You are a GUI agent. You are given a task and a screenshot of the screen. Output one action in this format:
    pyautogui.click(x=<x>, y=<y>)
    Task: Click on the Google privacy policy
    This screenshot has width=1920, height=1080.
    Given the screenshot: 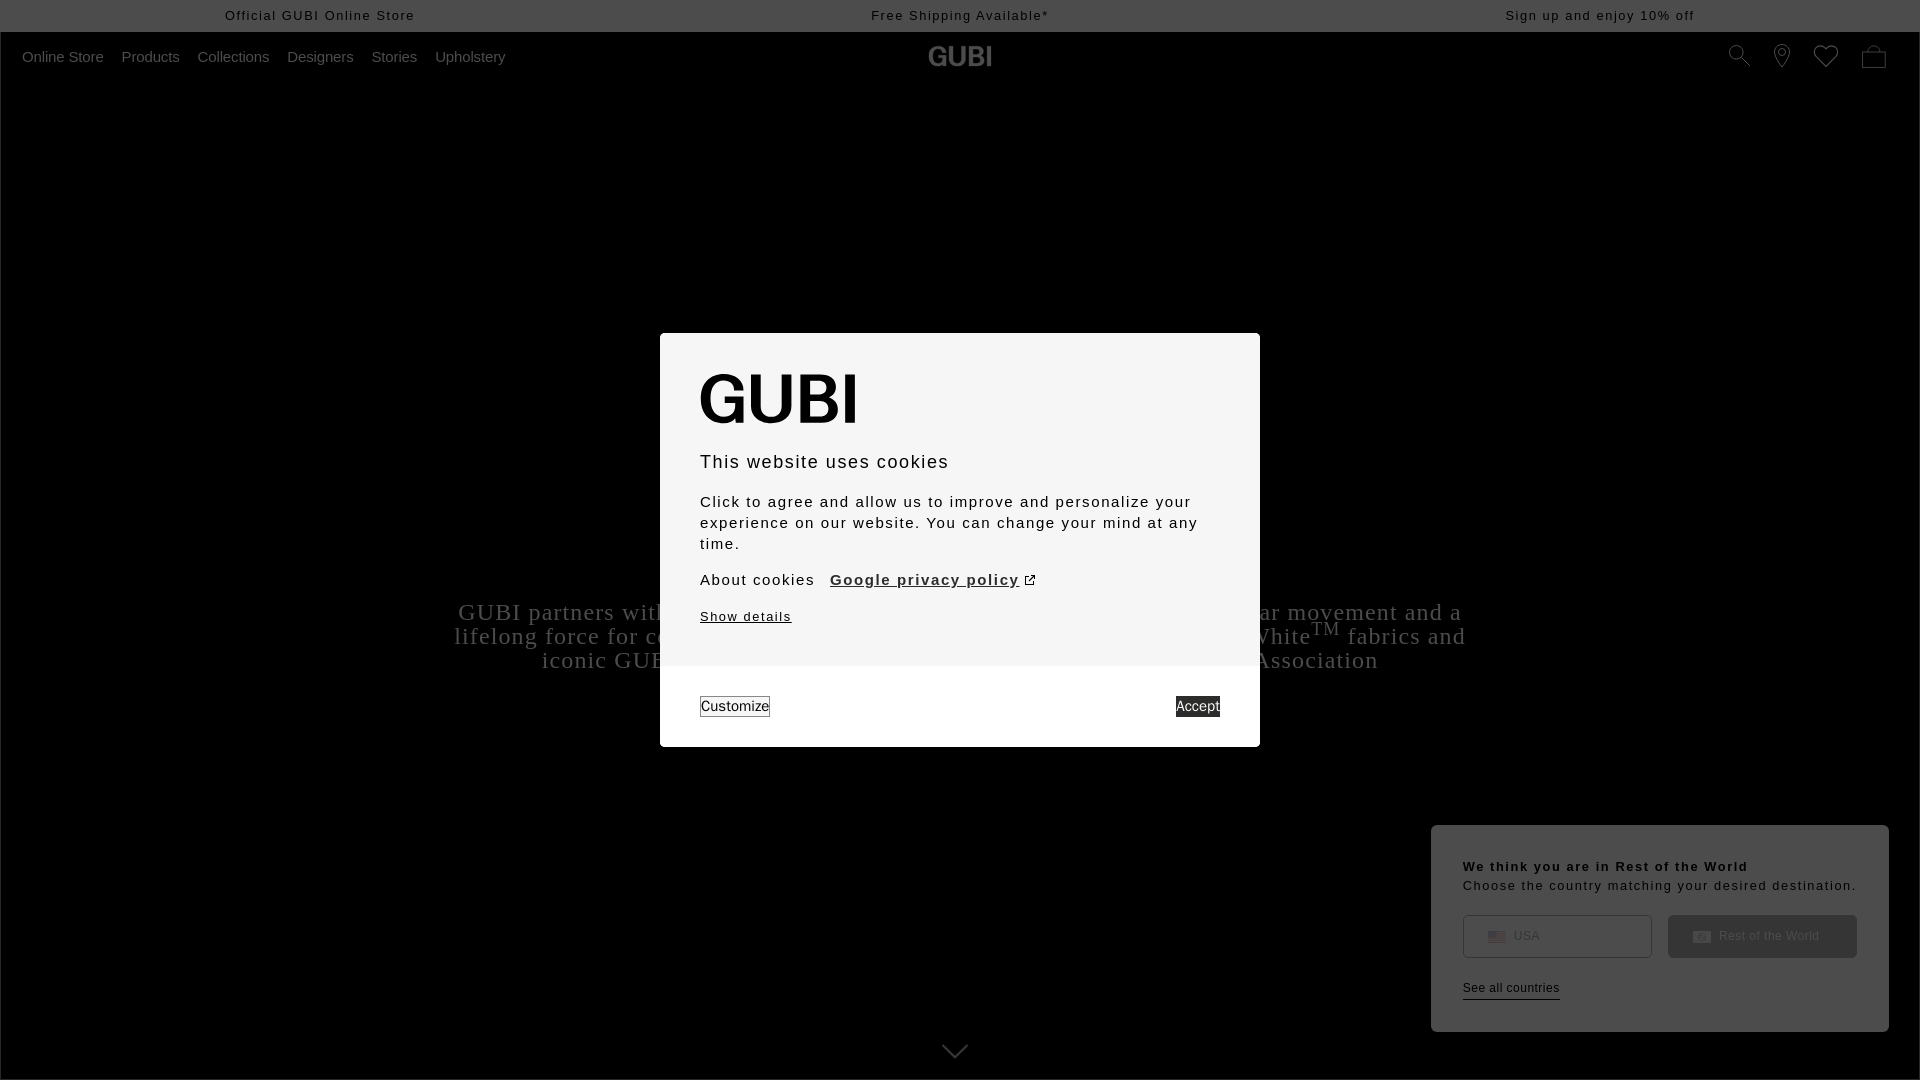 What is the action you would take?
    pyautogui.click(x=932, y=580)
    